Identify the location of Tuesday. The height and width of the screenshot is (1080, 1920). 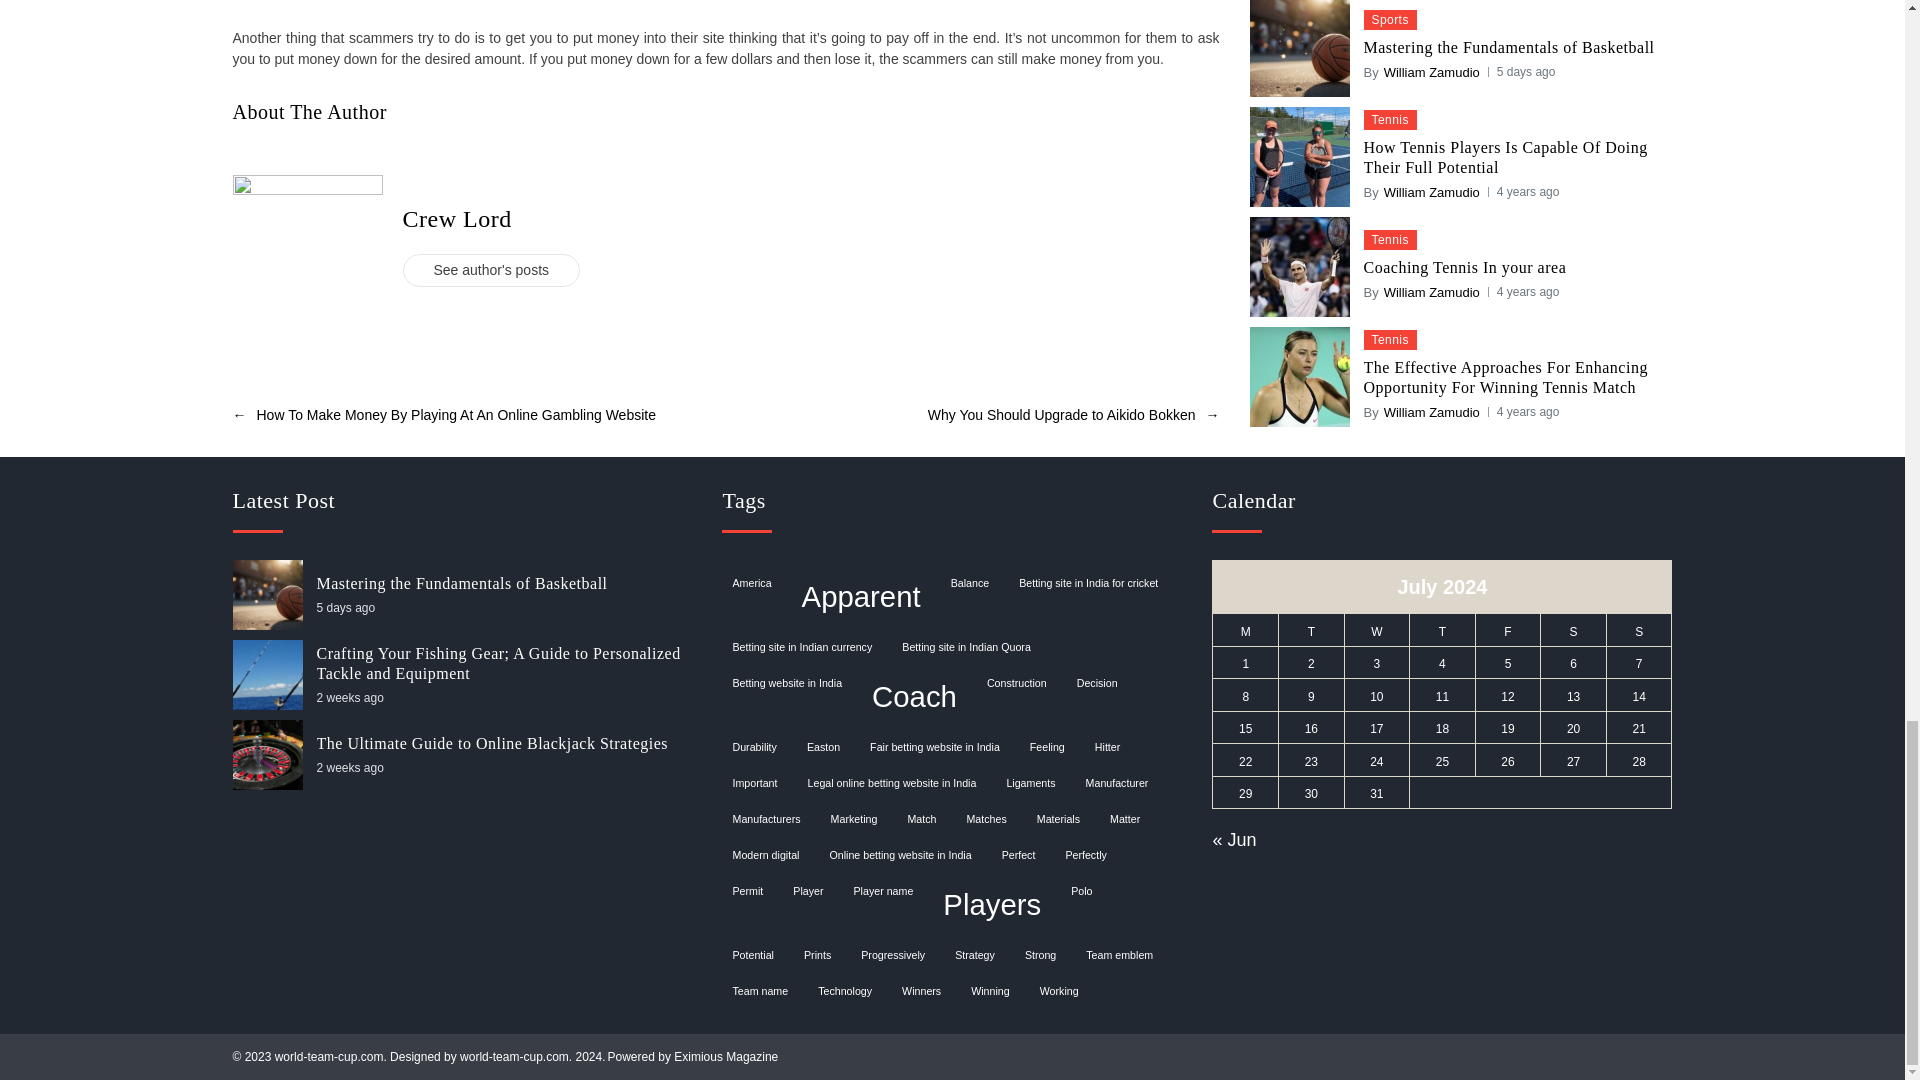
(1312, 630).